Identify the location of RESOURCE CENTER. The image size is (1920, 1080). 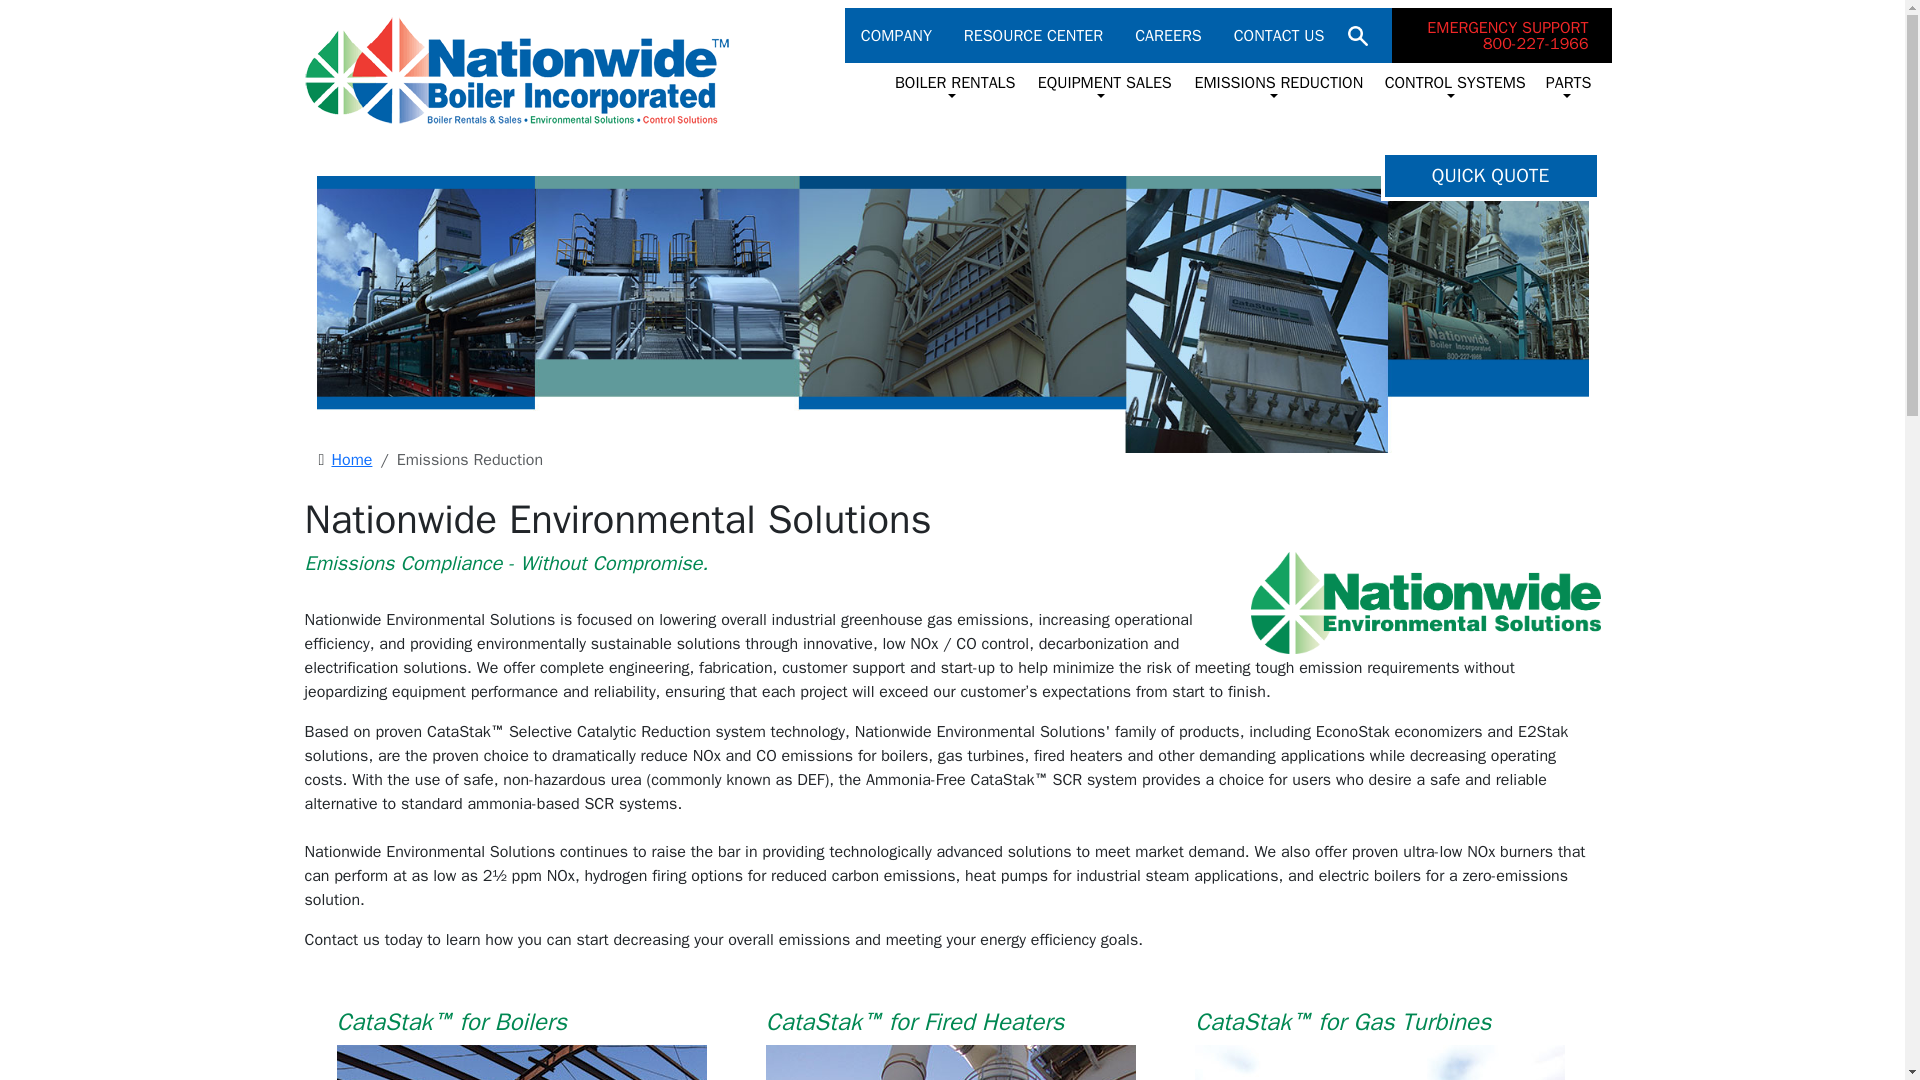
(1041, 36).